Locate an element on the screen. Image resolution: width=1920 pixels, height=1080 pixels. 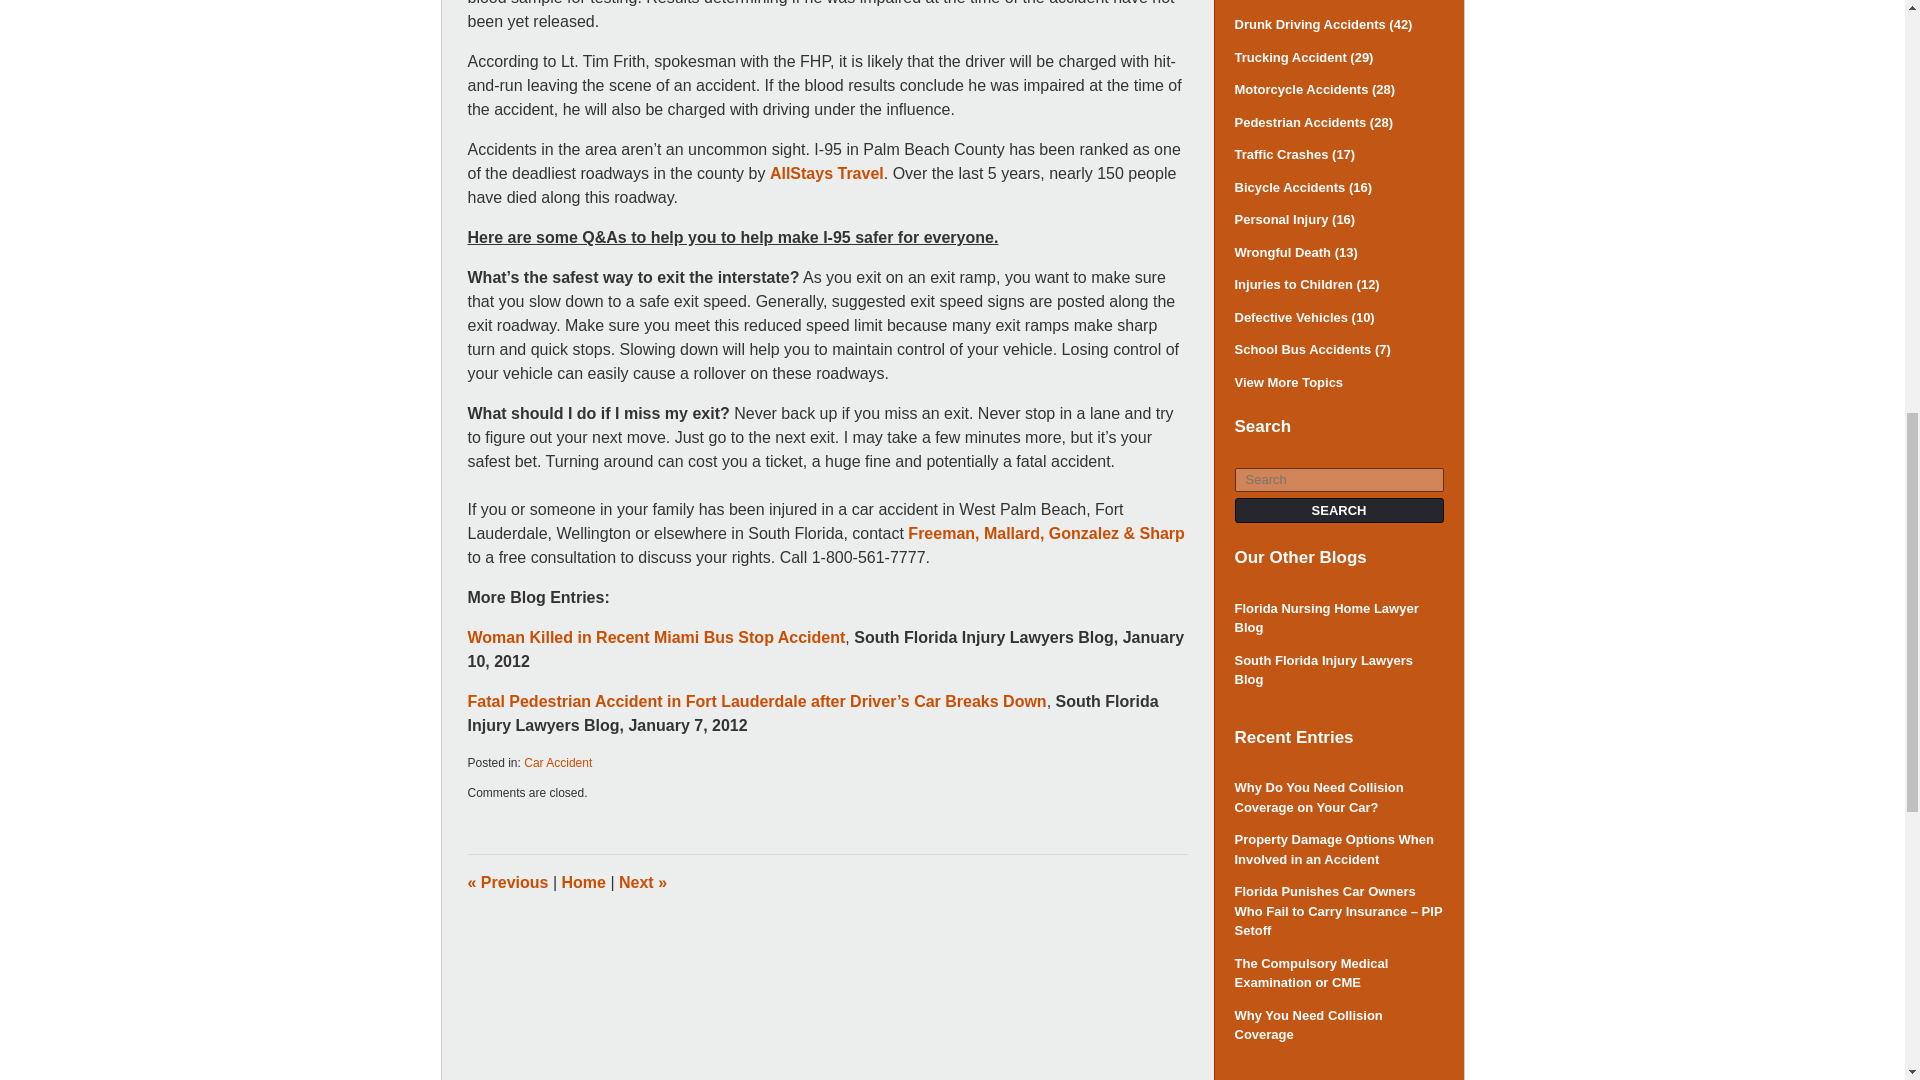
View all posts in Car Accident is located at coordinates (558, 763).